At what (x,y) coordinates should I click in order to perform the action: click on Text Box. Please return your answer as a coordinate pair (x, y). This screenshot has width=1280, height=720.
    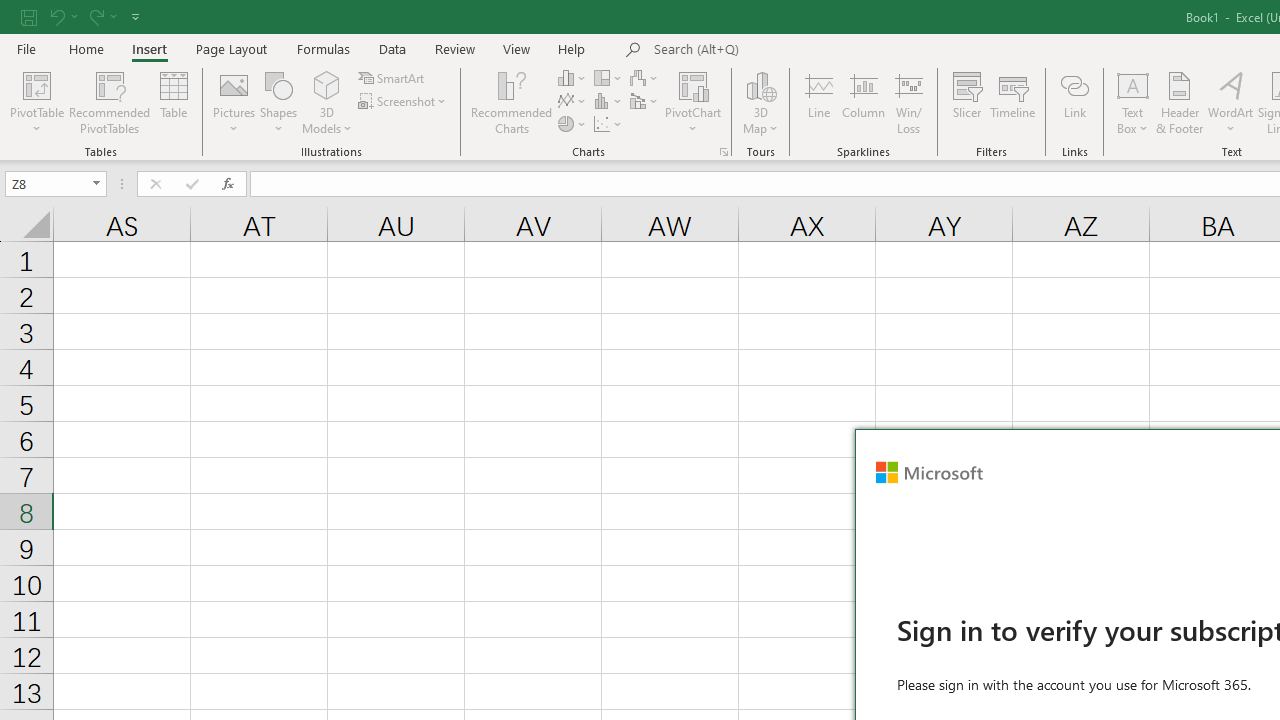
    Looking at the image, I should click on (1133, 102).